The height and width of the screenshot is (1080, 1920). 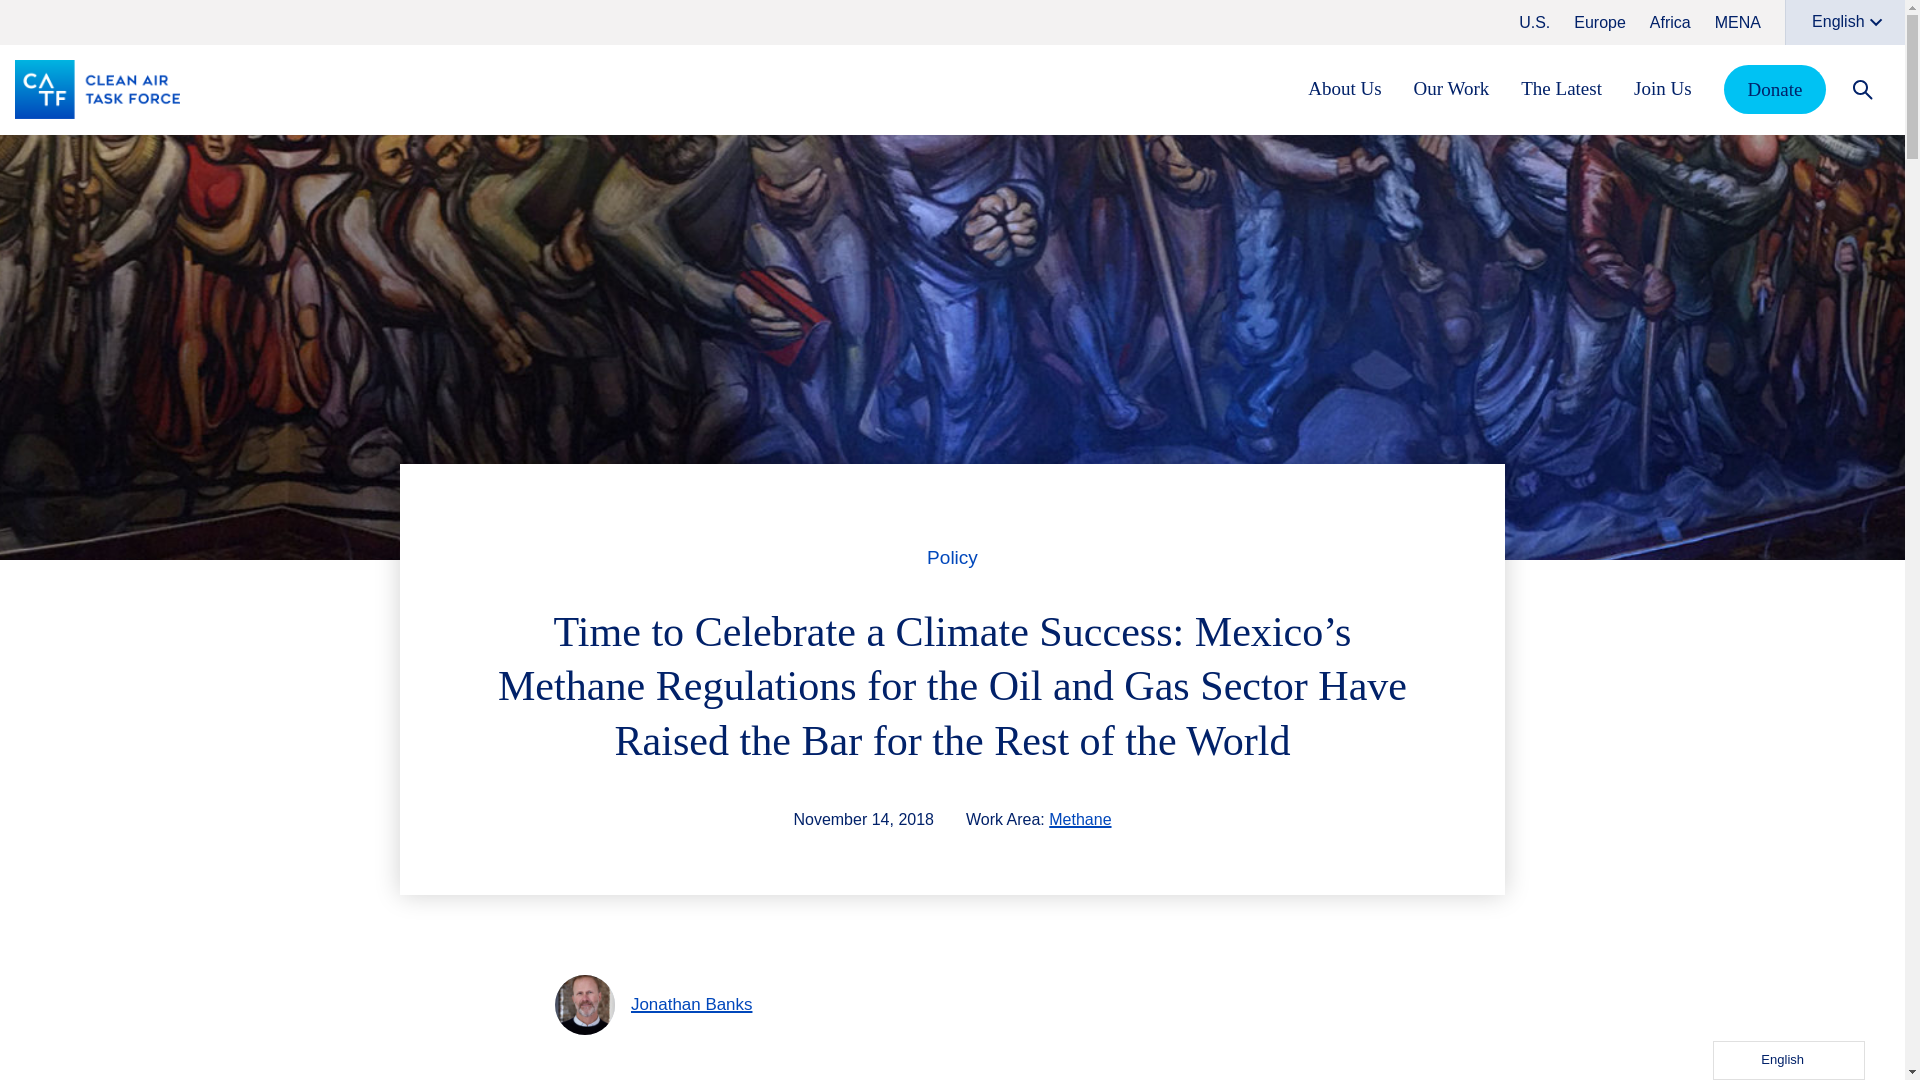 I want to click on Join Us, so click(x=1662, y=88).